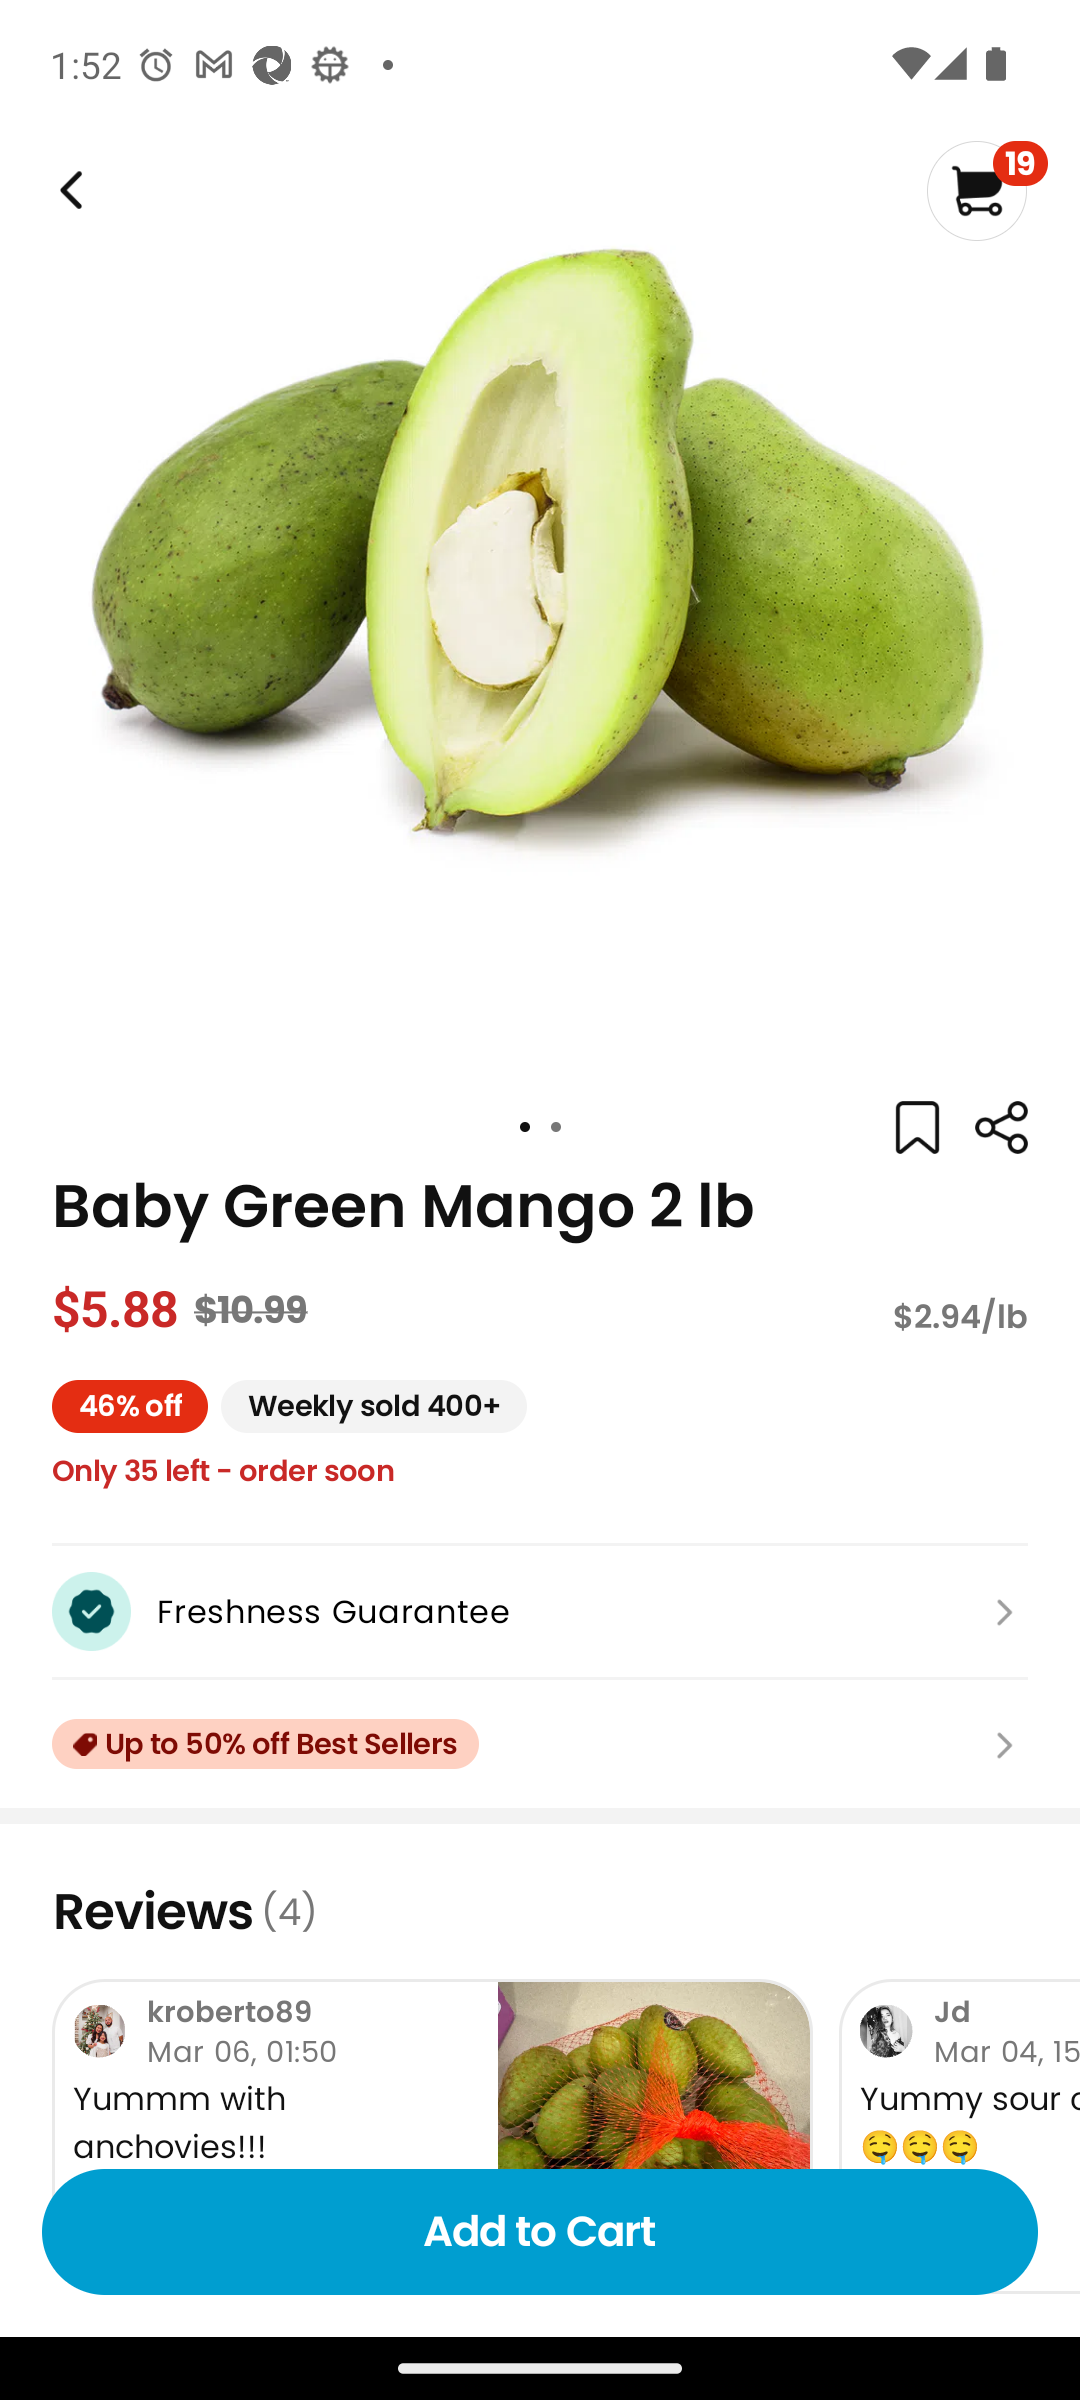 This screenshot has width=1080, height=2400. Describe the element at coordinates (540, 2232) in the screenshot. I see `Add to Cart` at that location.